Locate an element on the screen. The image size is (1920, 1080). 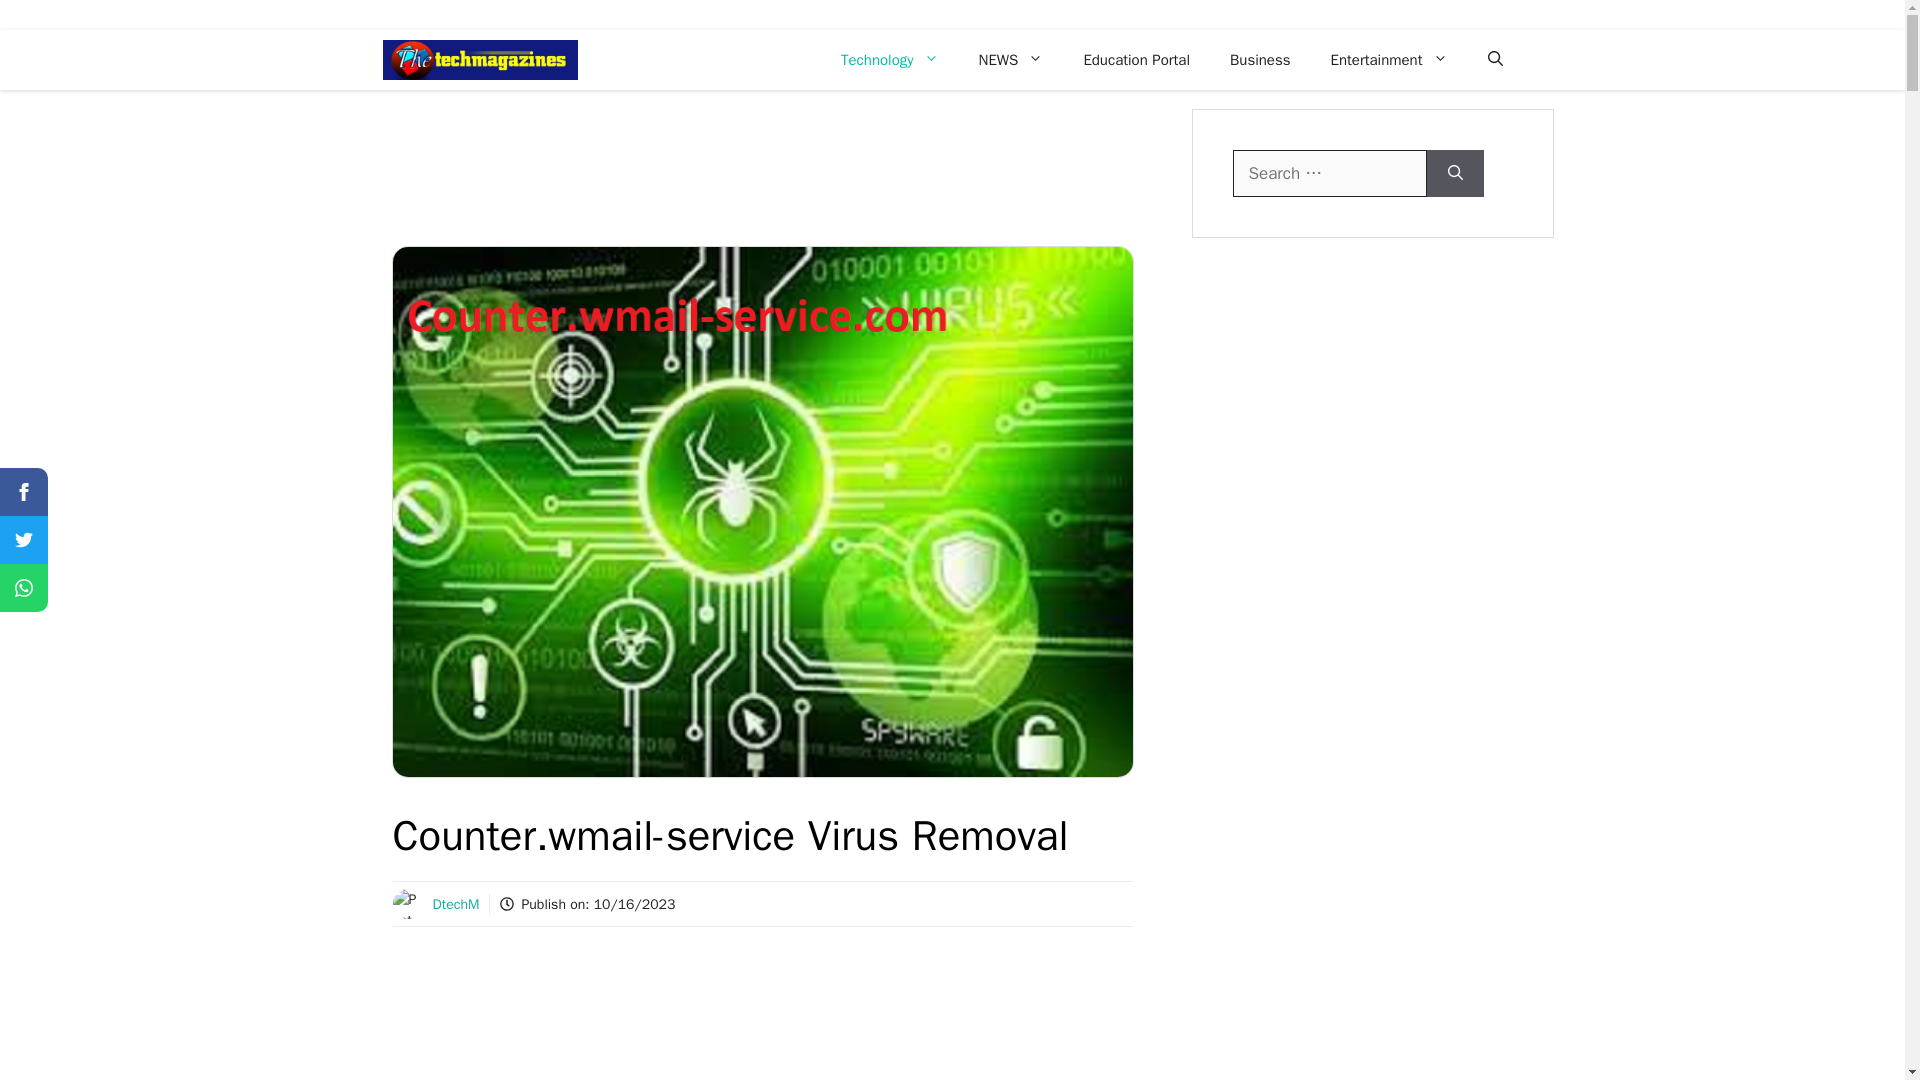
Advertisement is located at coordinates (772, 1020).